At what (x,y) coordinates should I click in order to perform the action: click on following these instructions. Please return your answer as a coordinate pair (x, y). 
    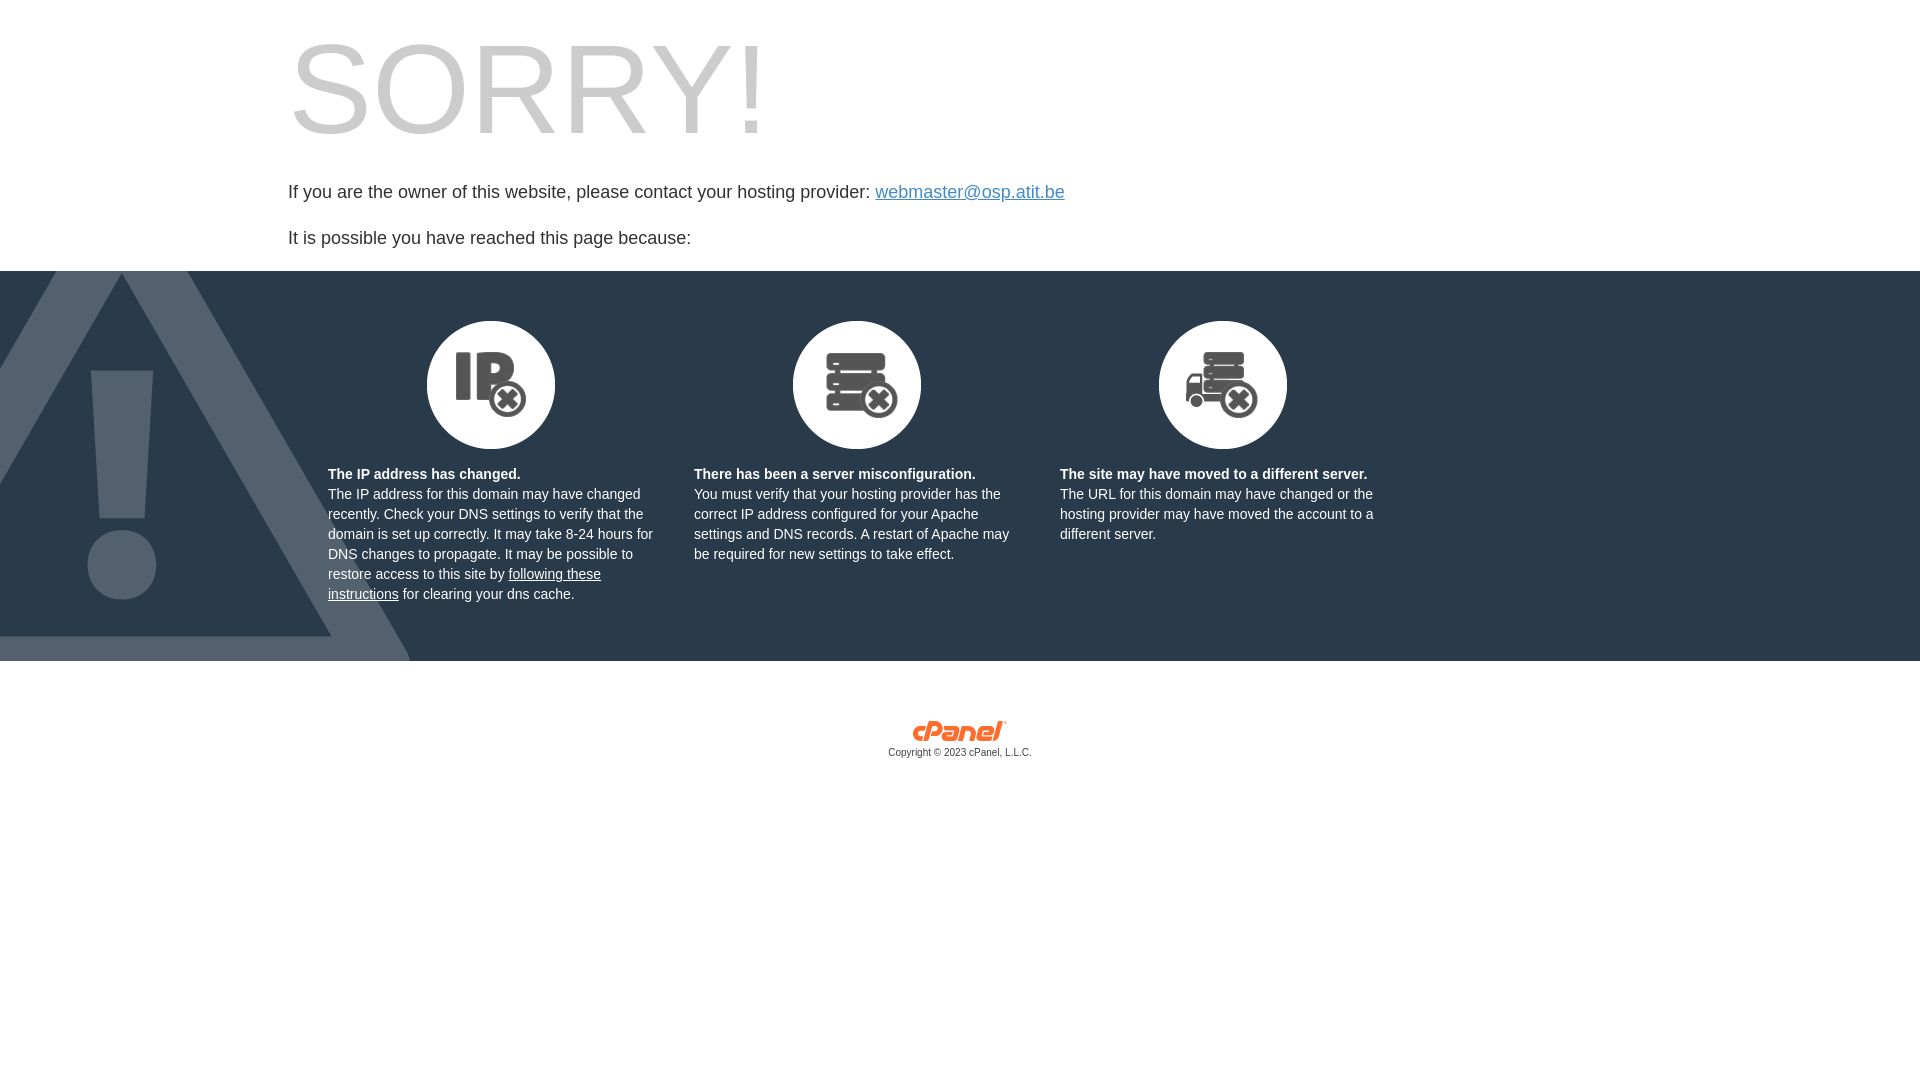
    Looking at the image, I should click on (464, 584).